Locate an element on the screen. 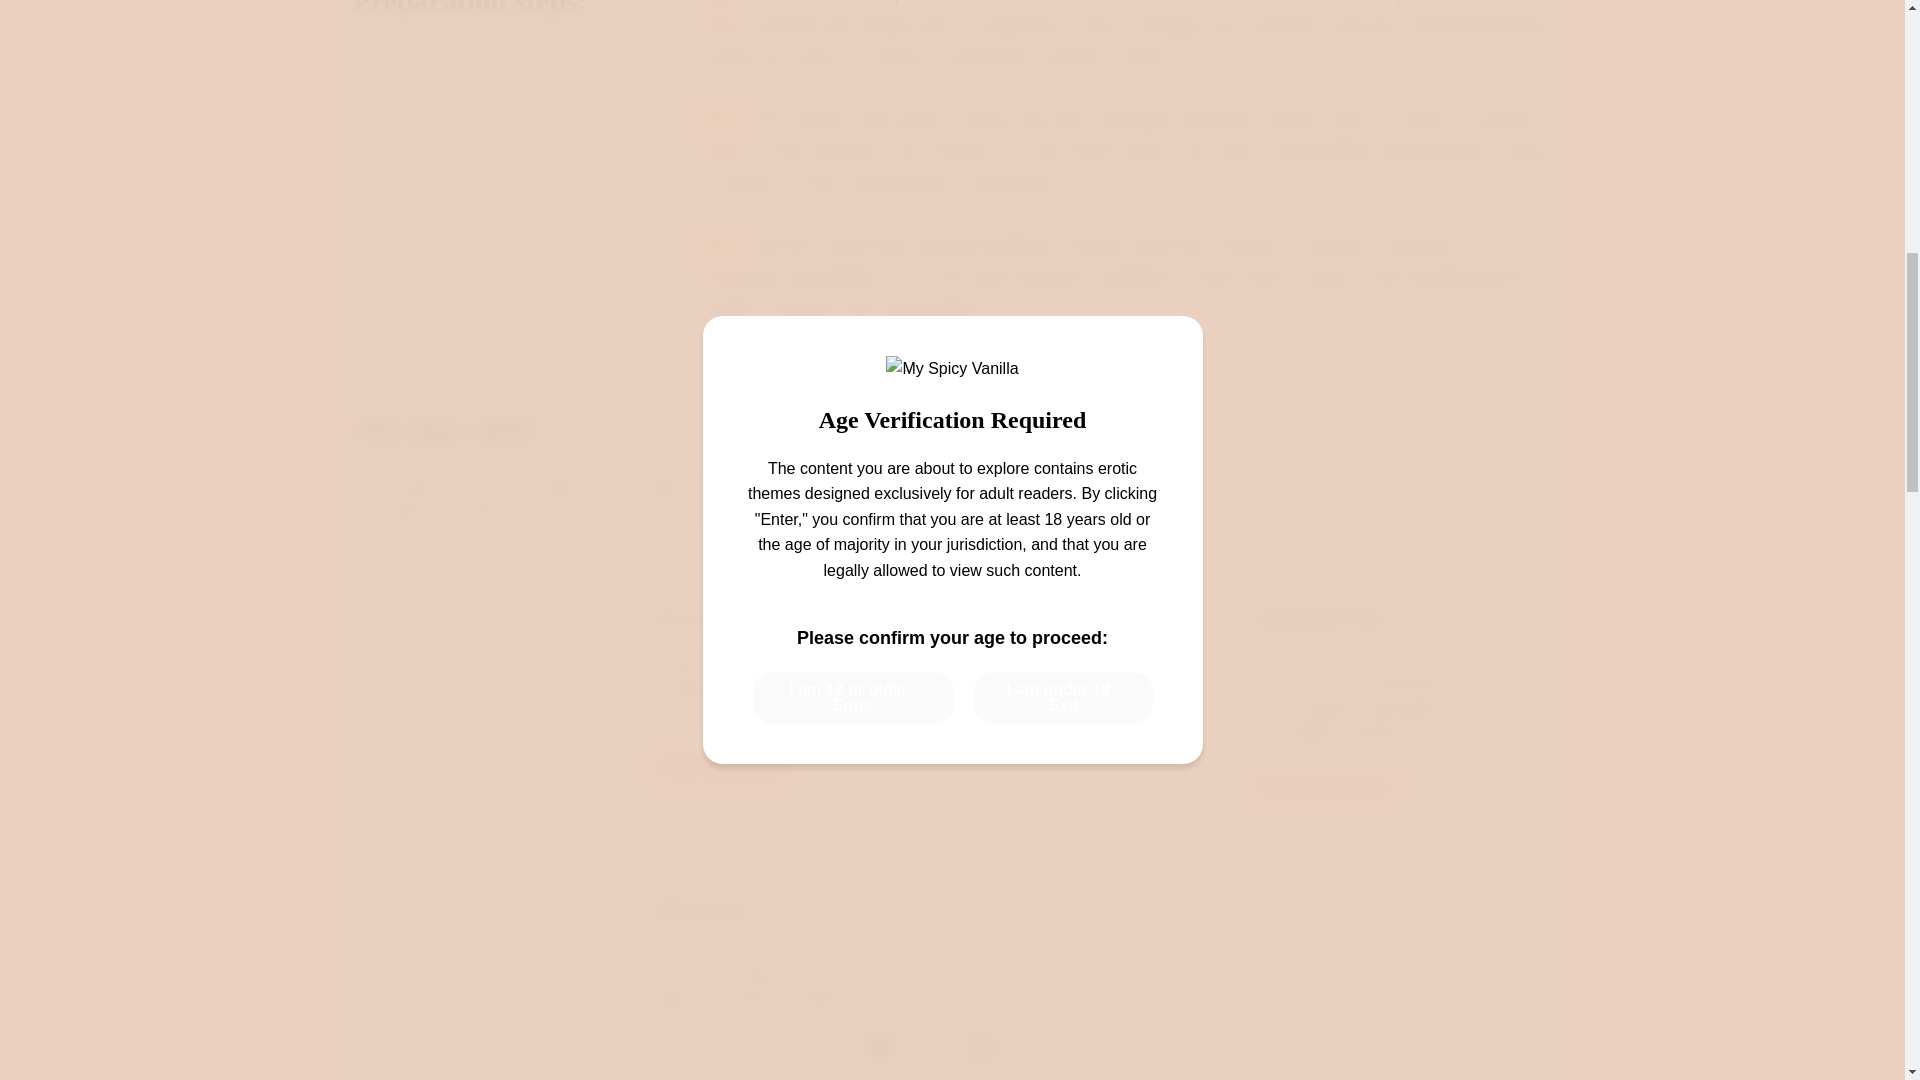 The image size is (1920, 1080). Sexy adult Doctor's Coat is located at coordinates (748, 618).